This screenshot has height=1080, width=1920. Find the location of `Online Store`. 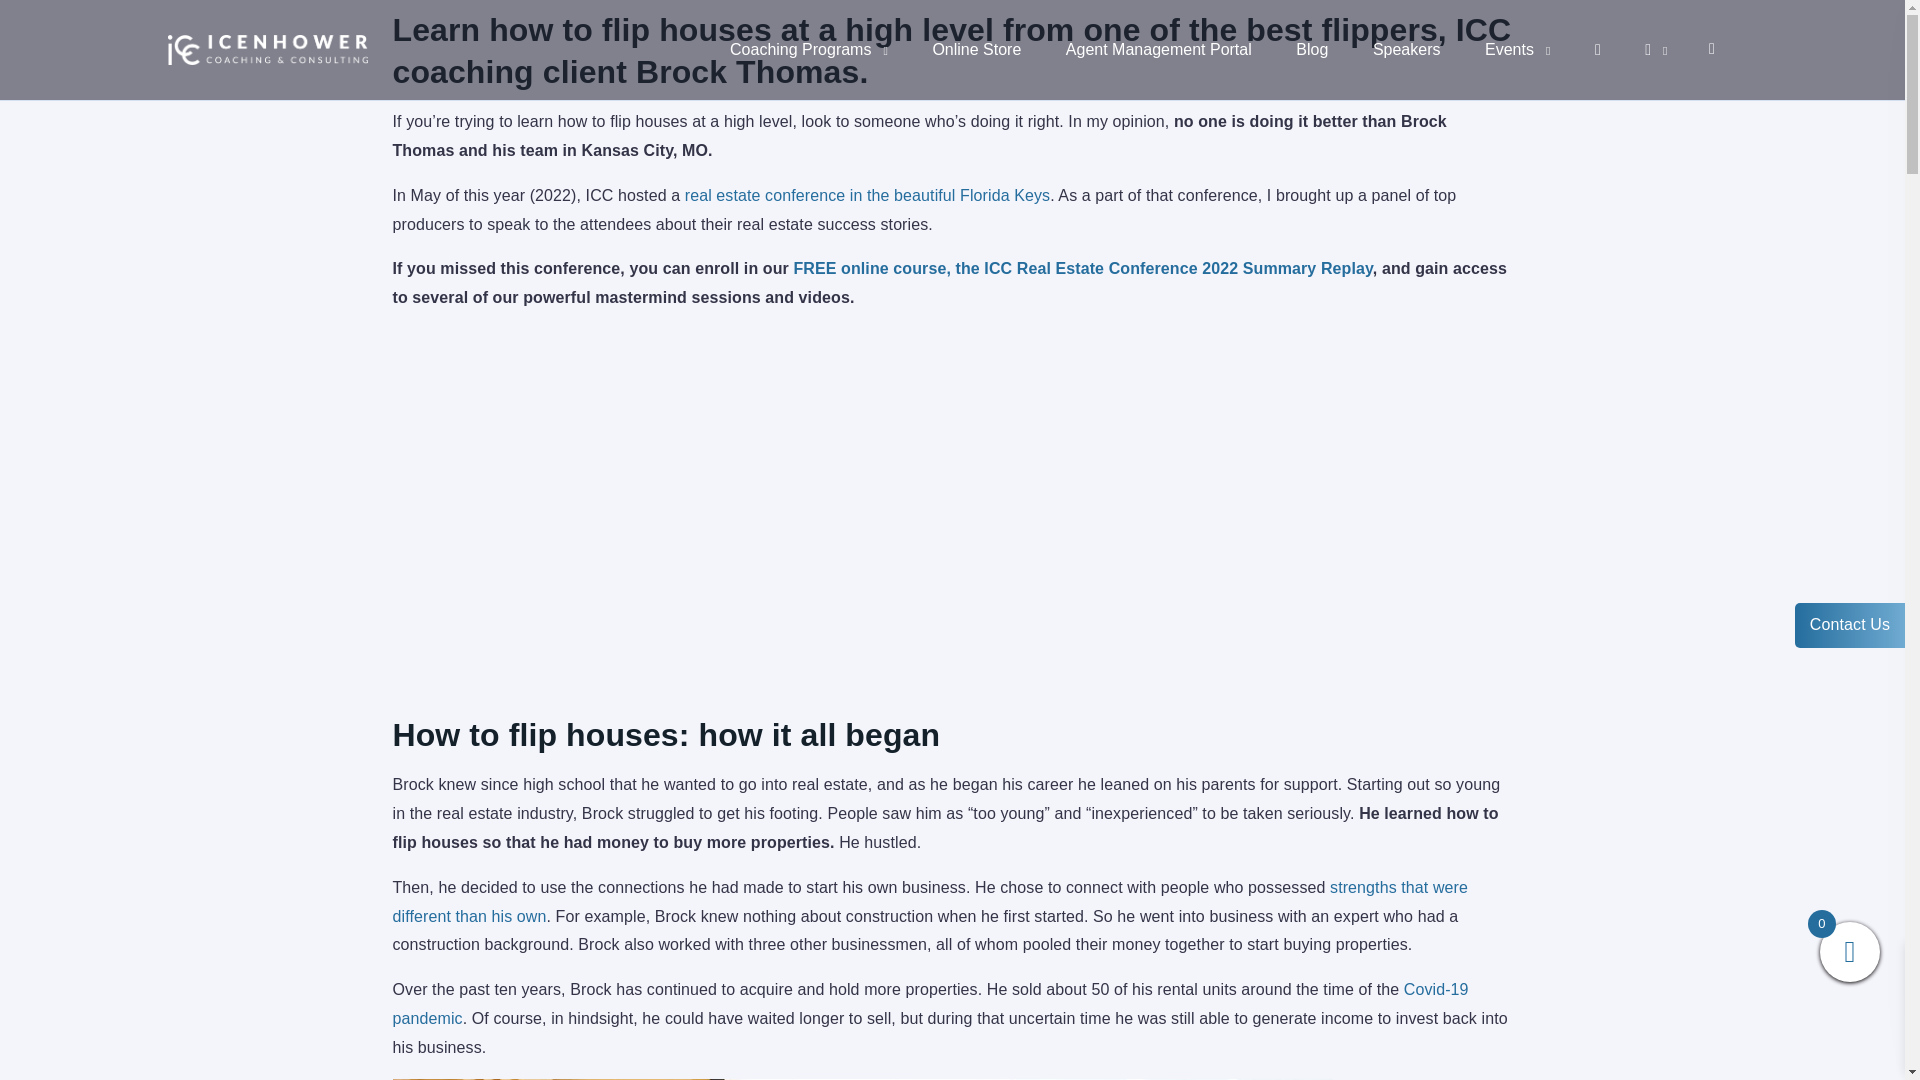

Online Store is located at coordinates (976, 50).